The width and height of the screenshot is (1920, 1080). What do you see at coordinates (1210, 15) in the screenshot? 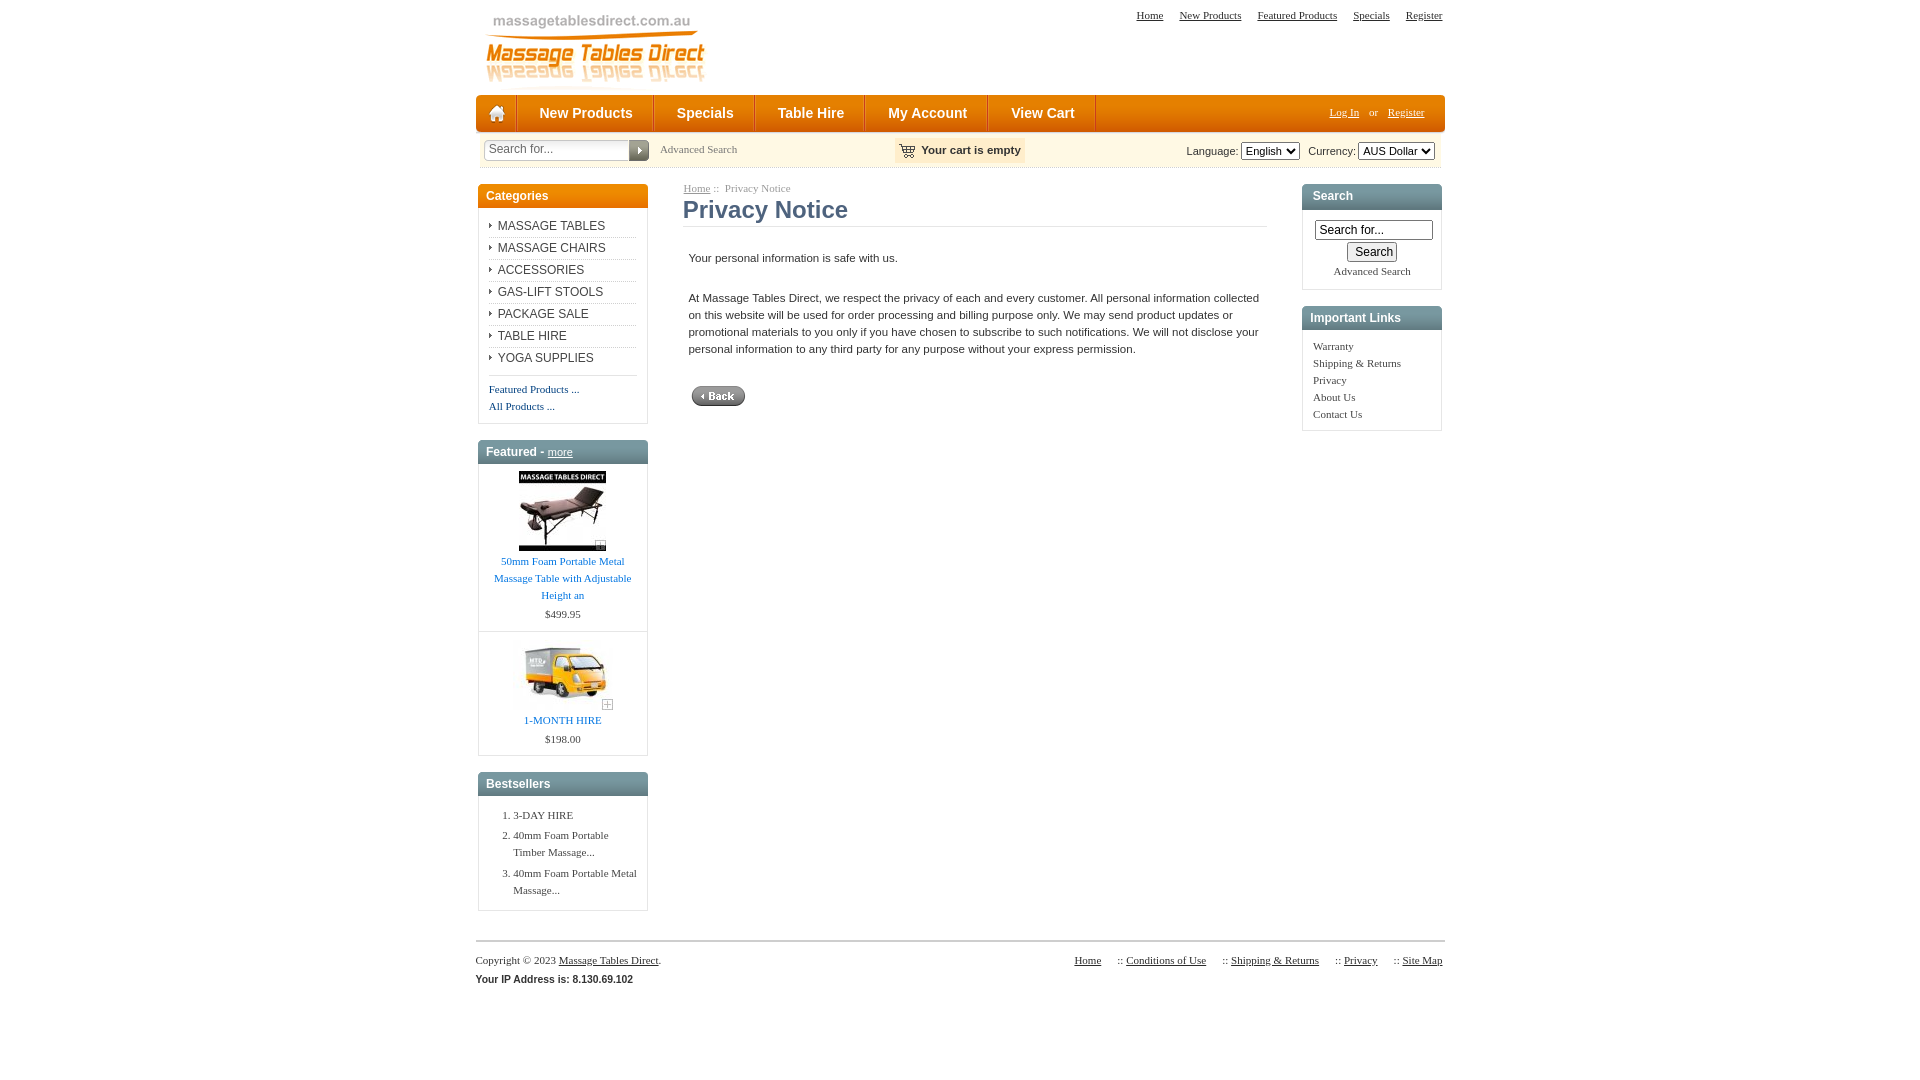
I see `New Products` at bounding box center [1210, 15].